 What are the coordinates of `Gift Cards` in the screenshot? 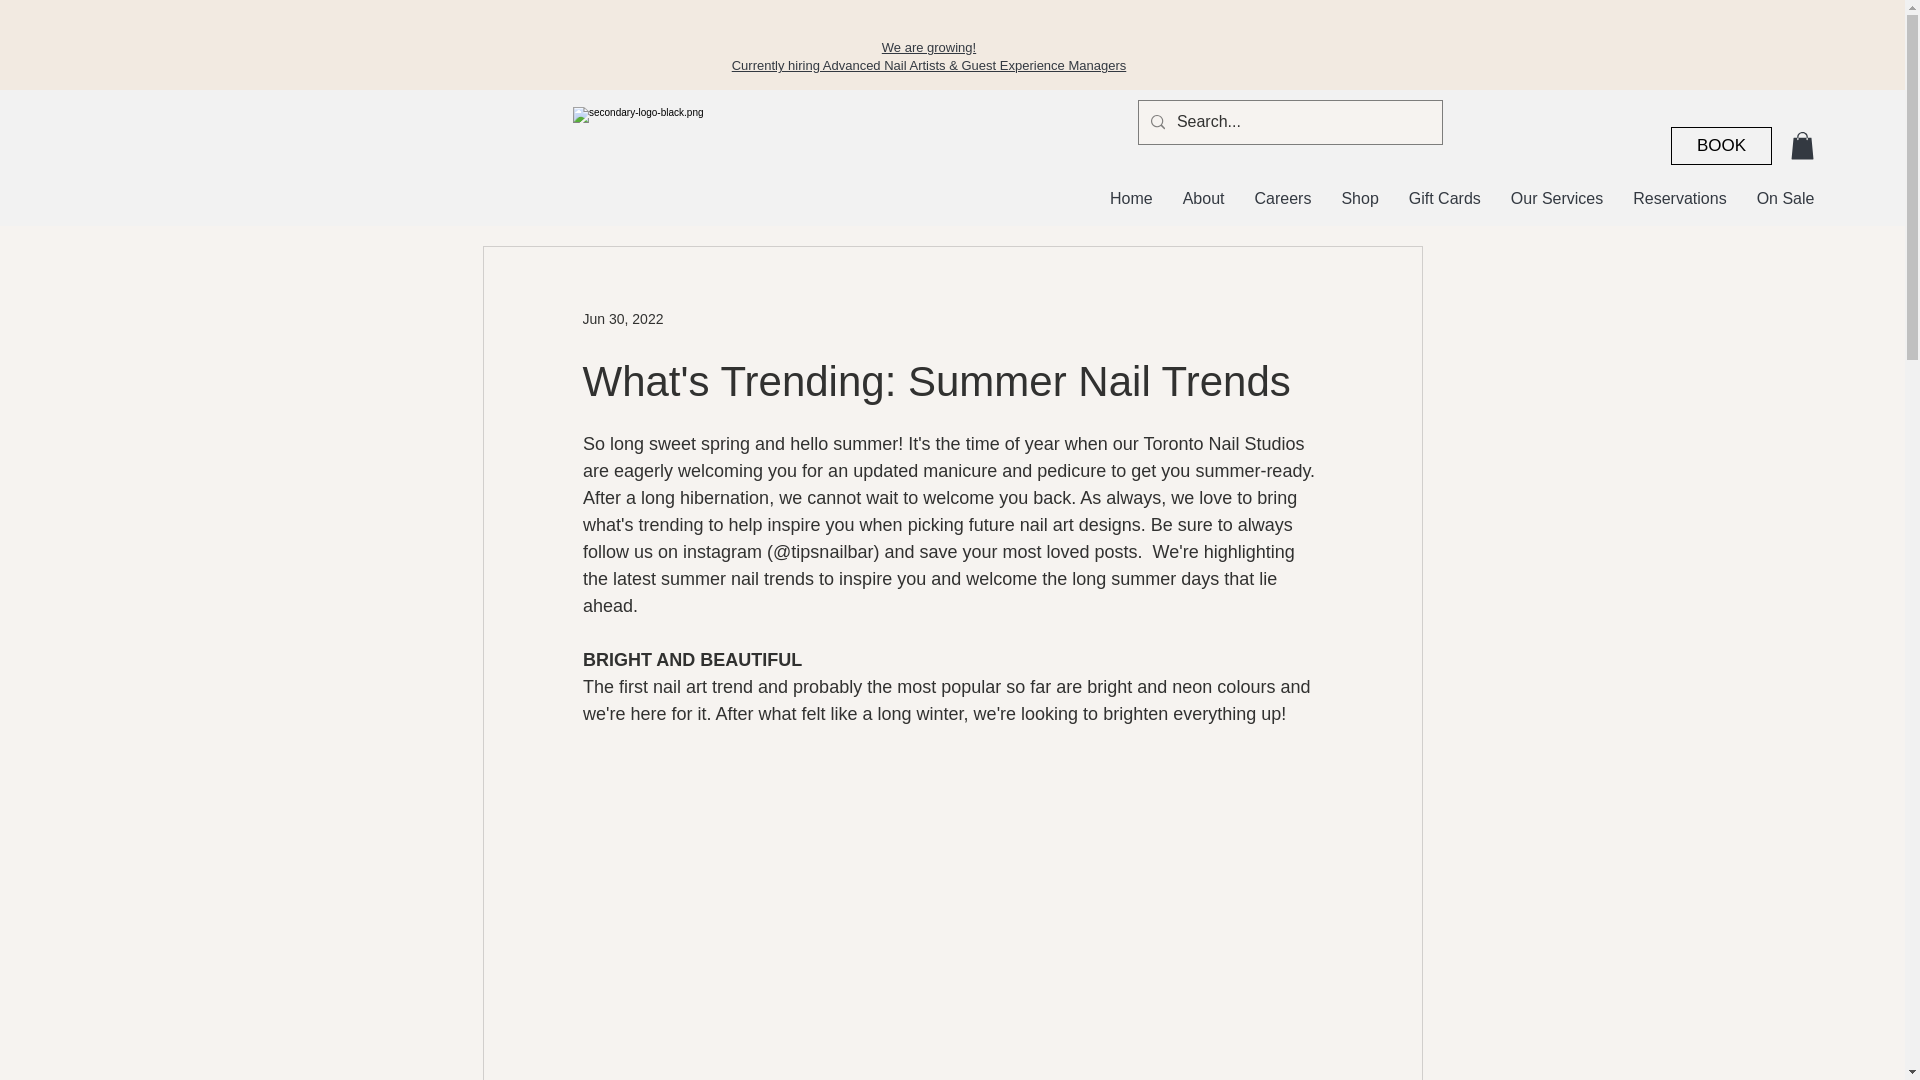 It's located at (1444, 200).